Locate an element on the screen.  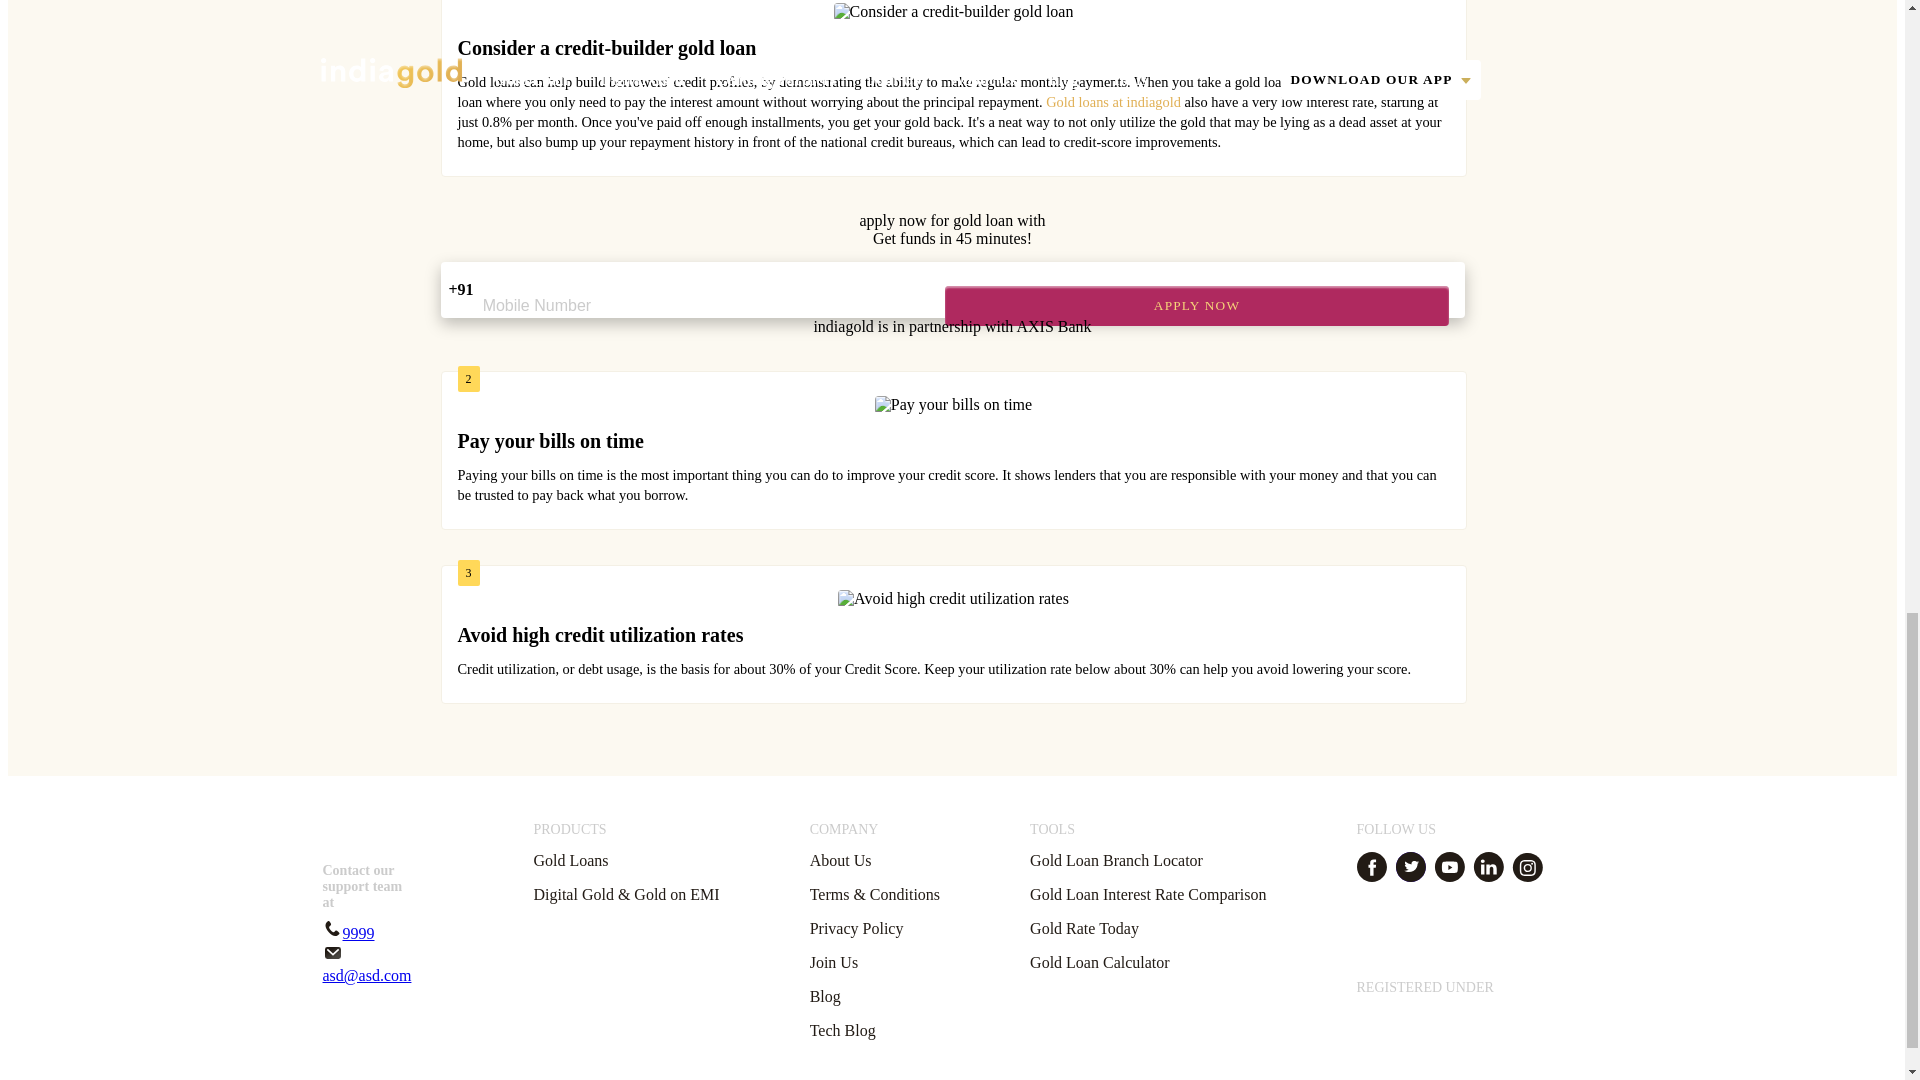
APPLY NOW is located at coordinates (1196, 306).